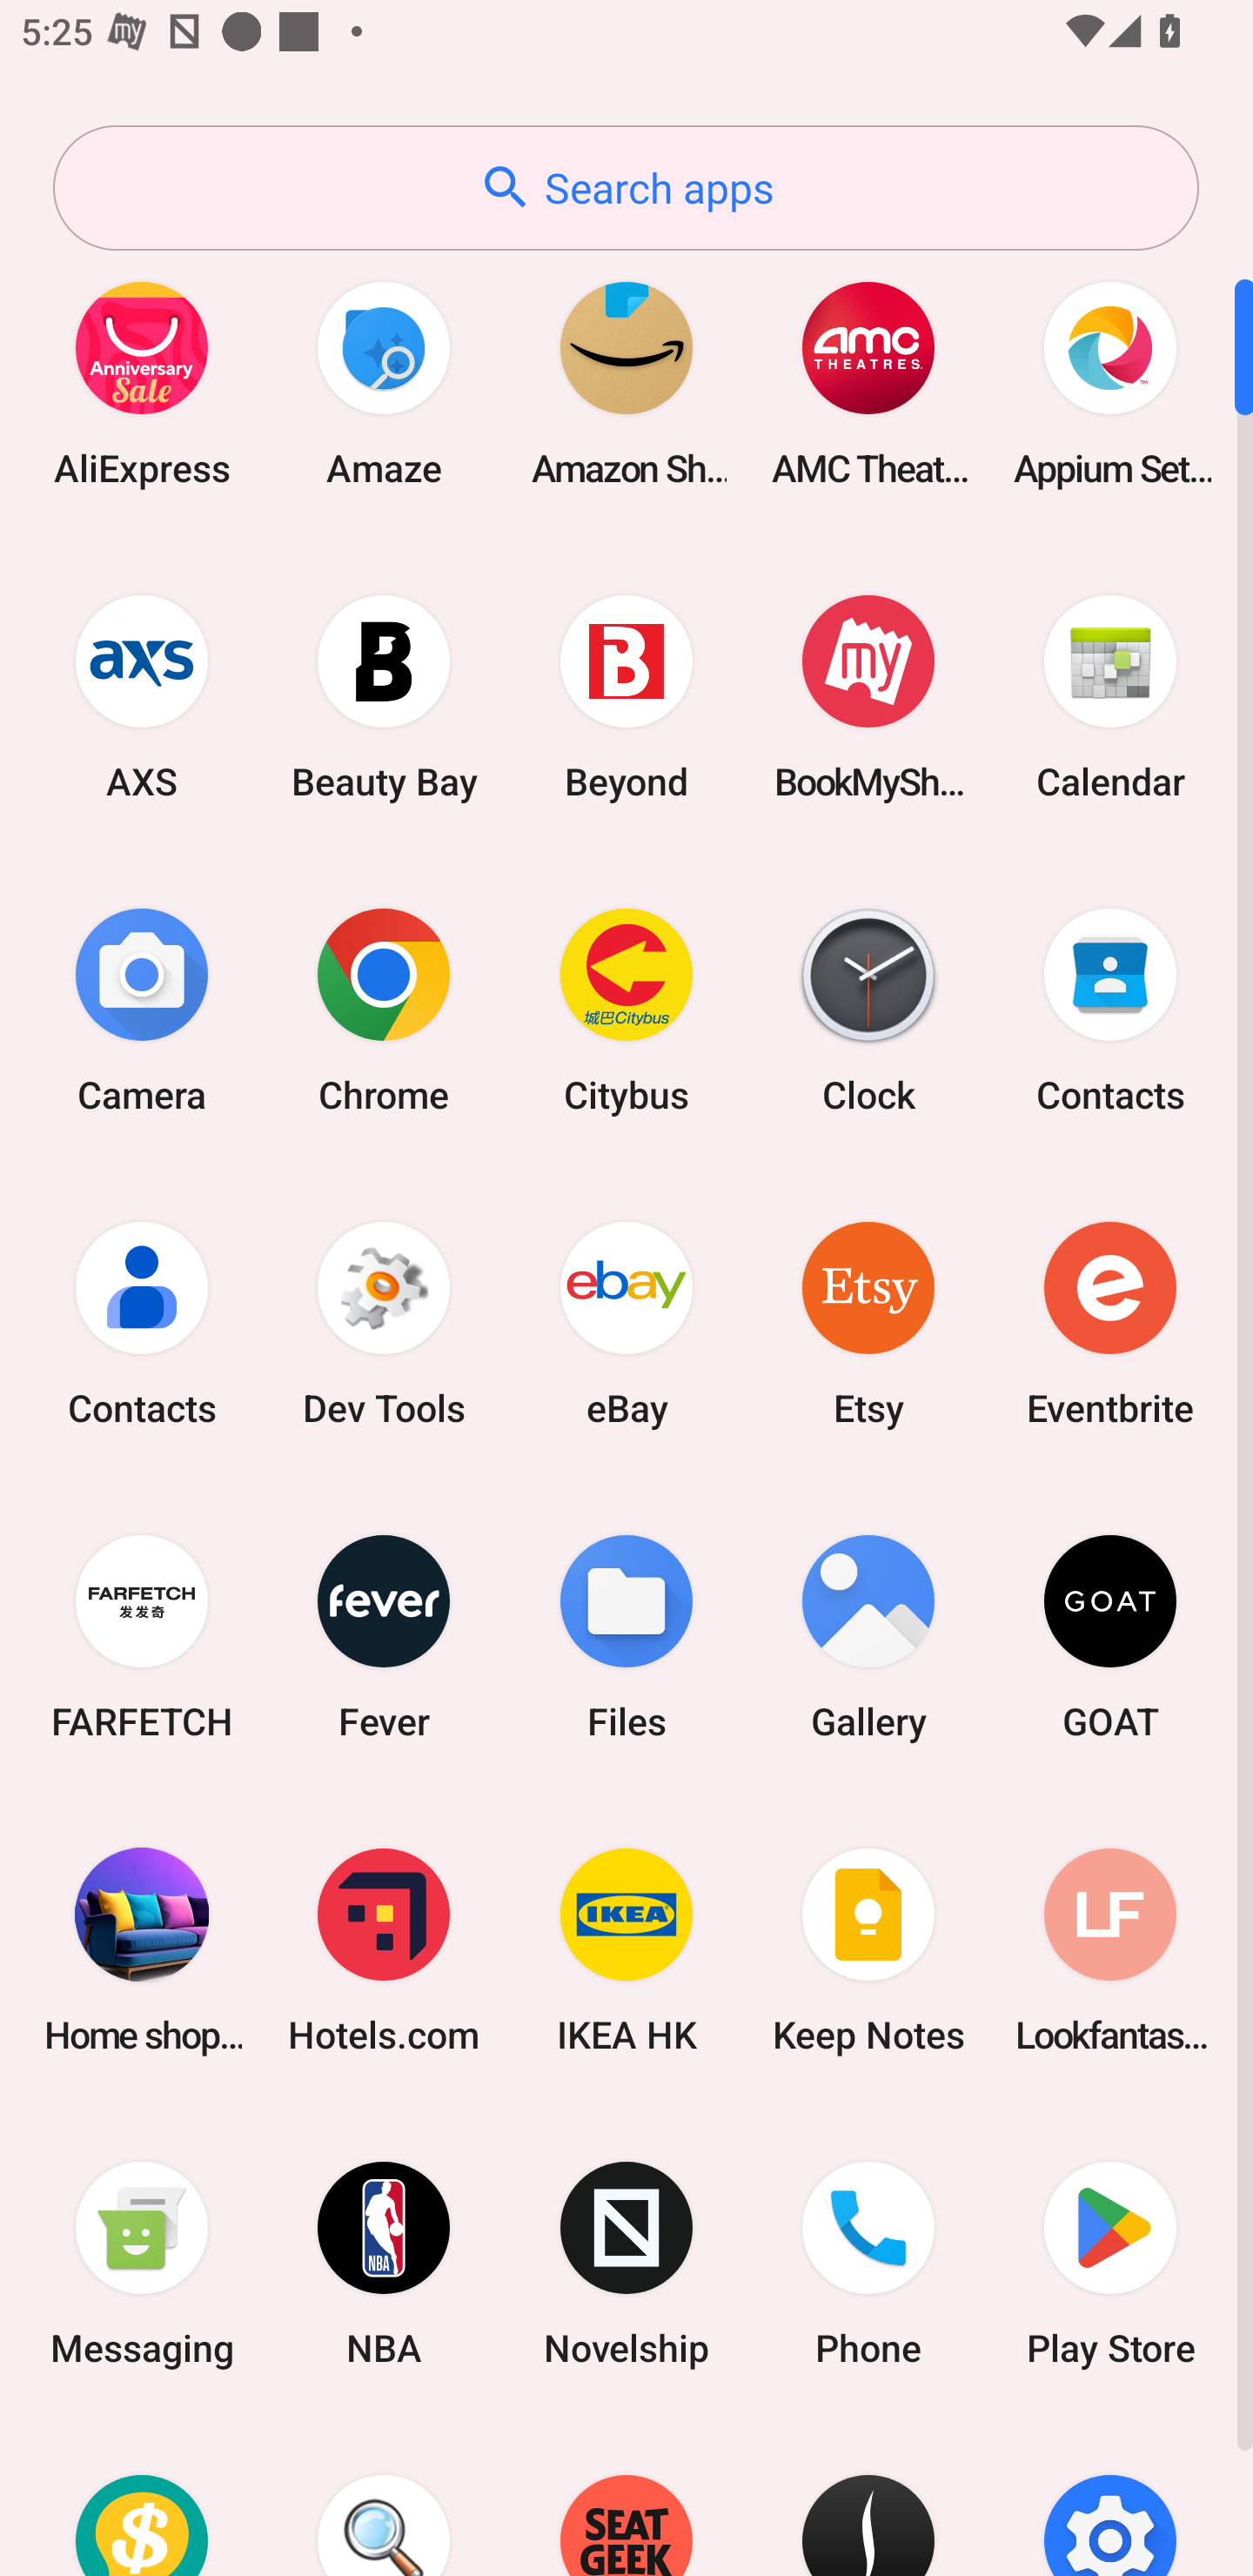 This screenshot has height=2576, width=1253. I want to click on Citybus, so click(626, 1010).